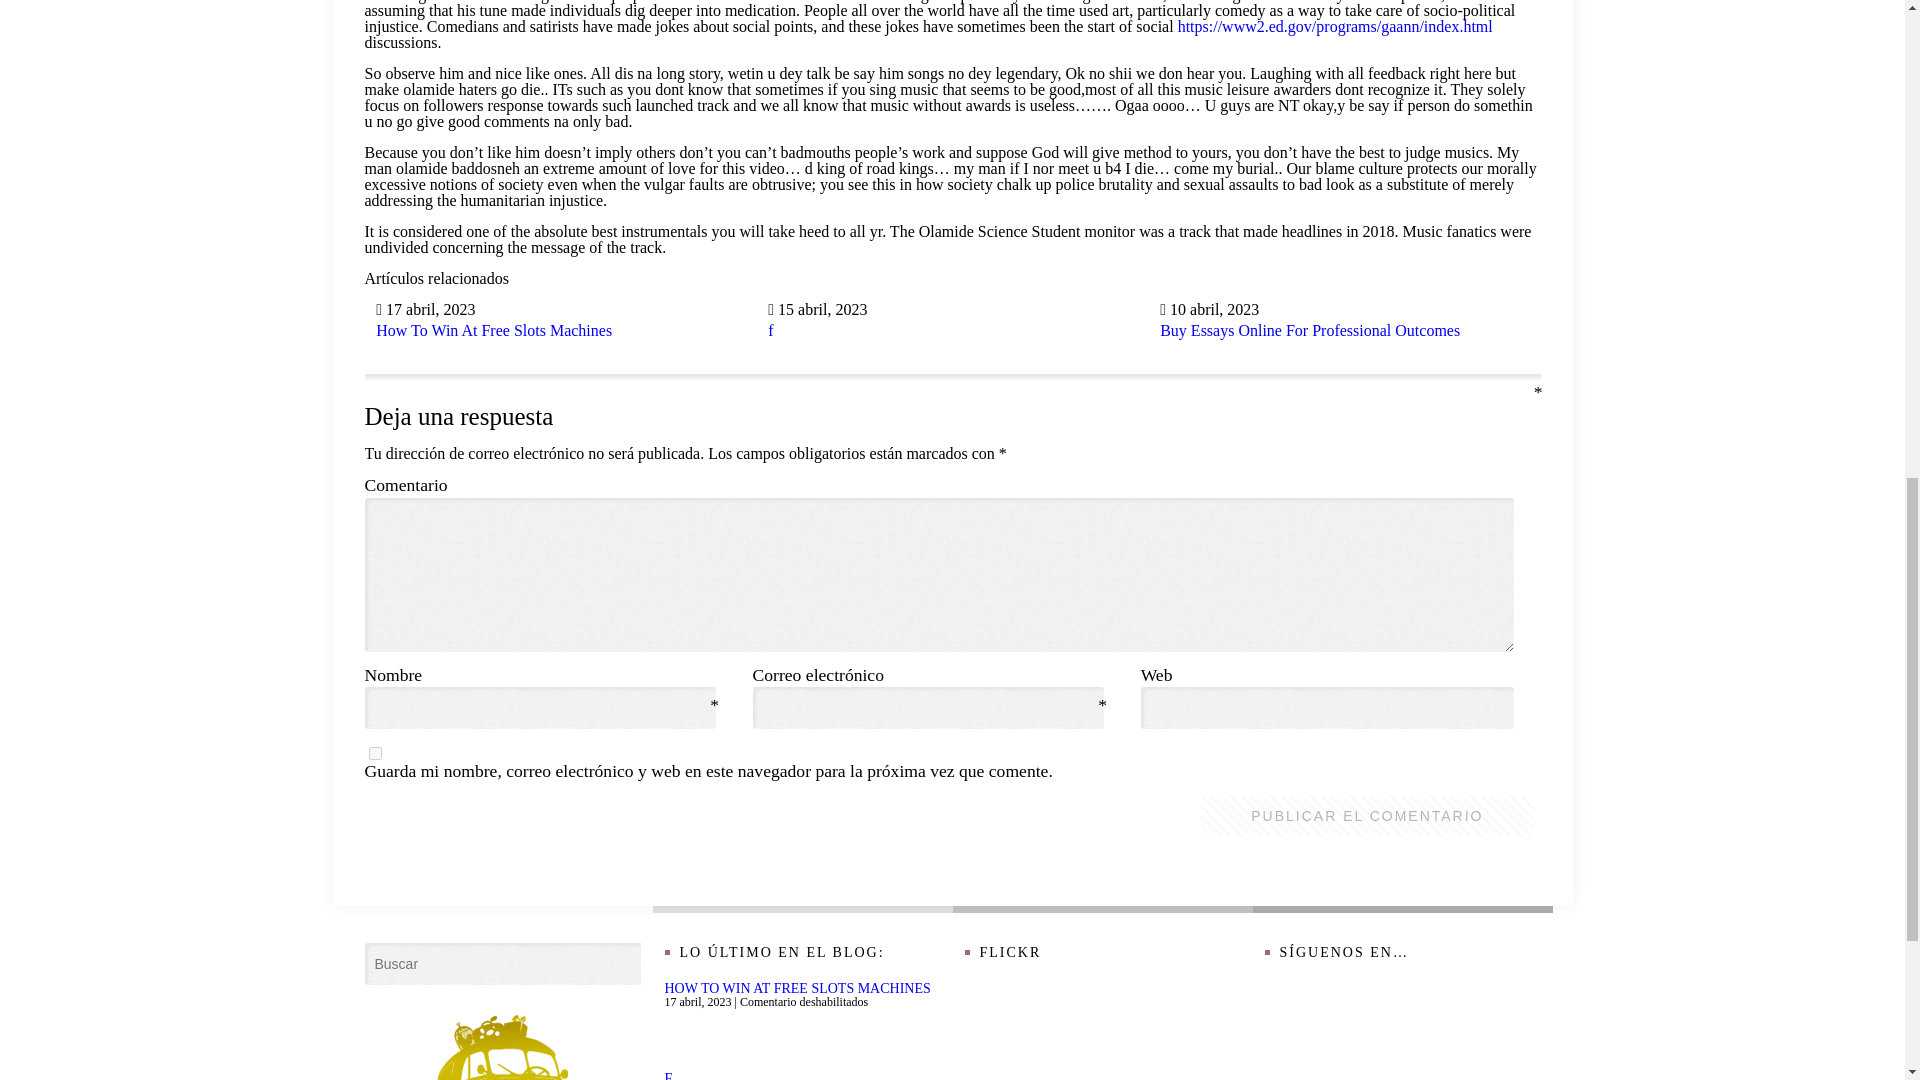  I want to click on Buy Essays Online For Professional Outcomes, so click(1309, 330).